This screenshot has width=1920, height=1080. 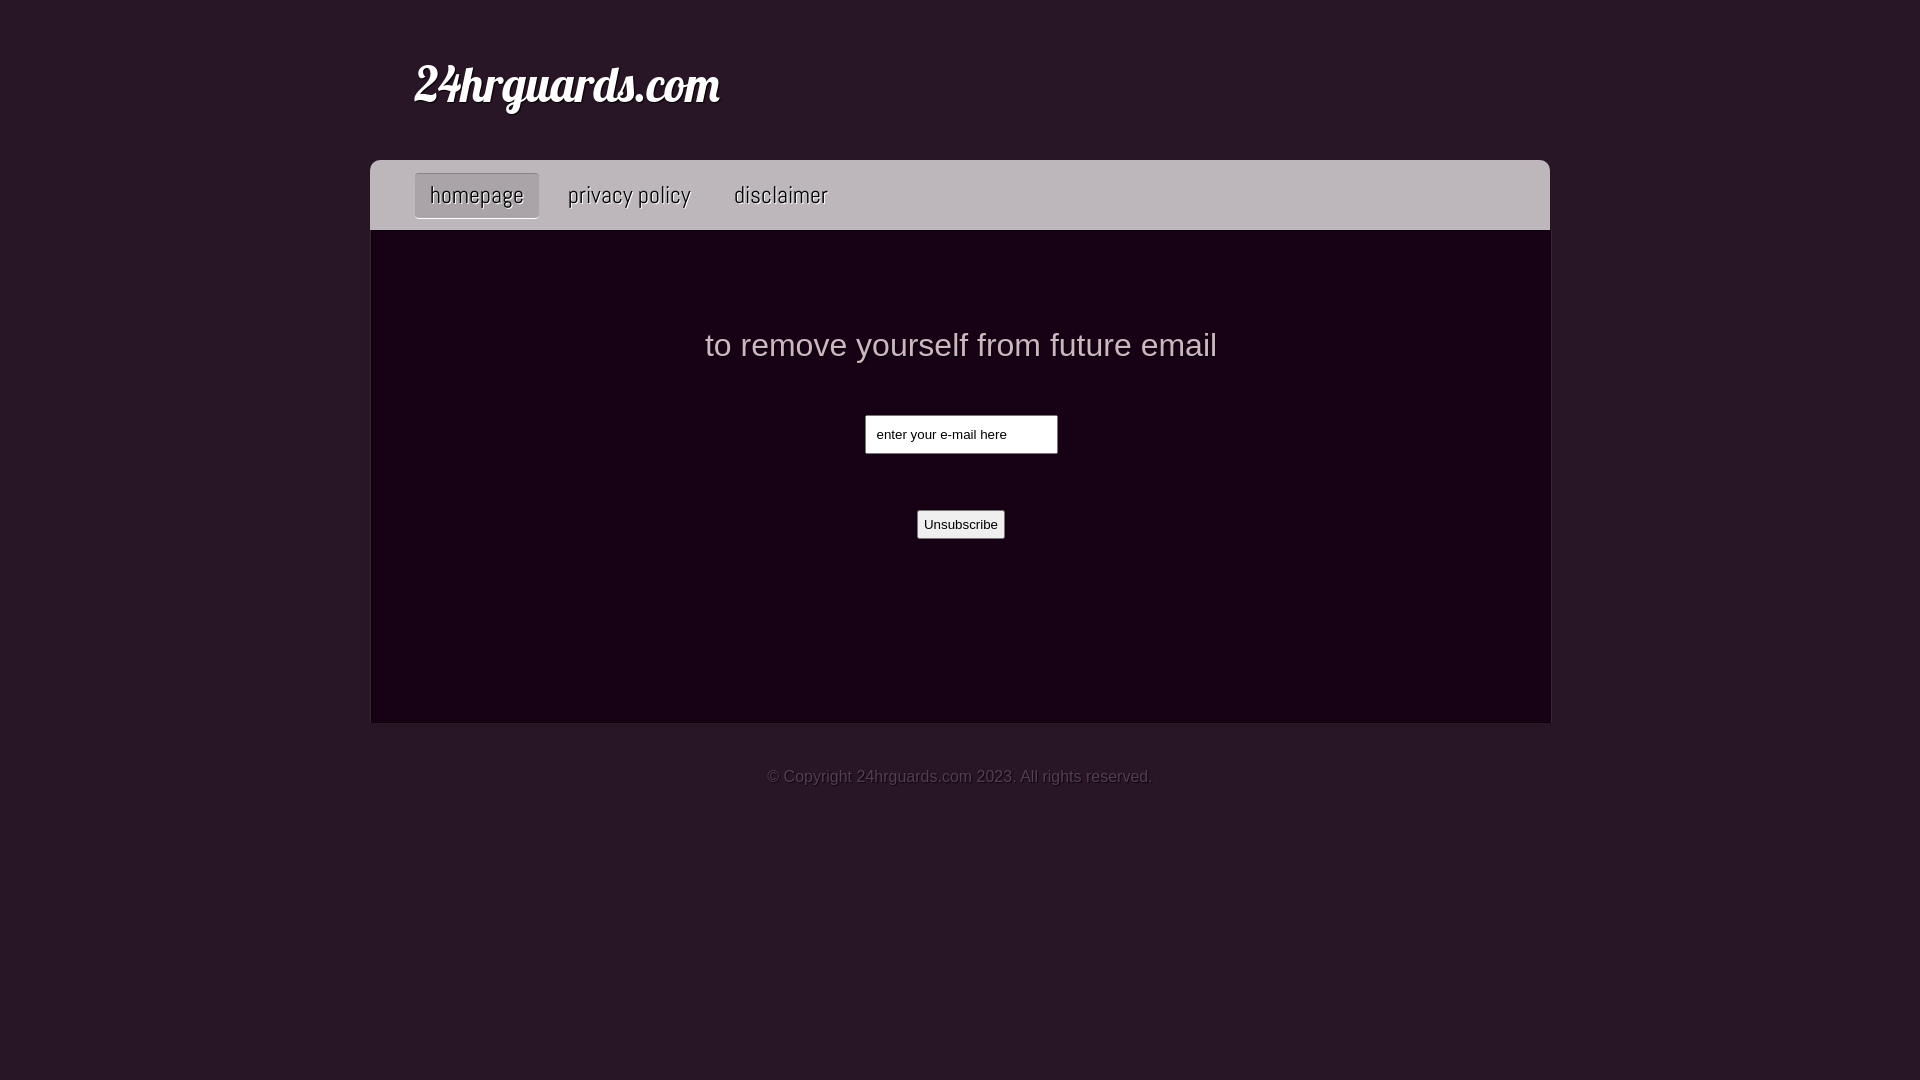 I want to click on homepage, so click(x=477, y=194).